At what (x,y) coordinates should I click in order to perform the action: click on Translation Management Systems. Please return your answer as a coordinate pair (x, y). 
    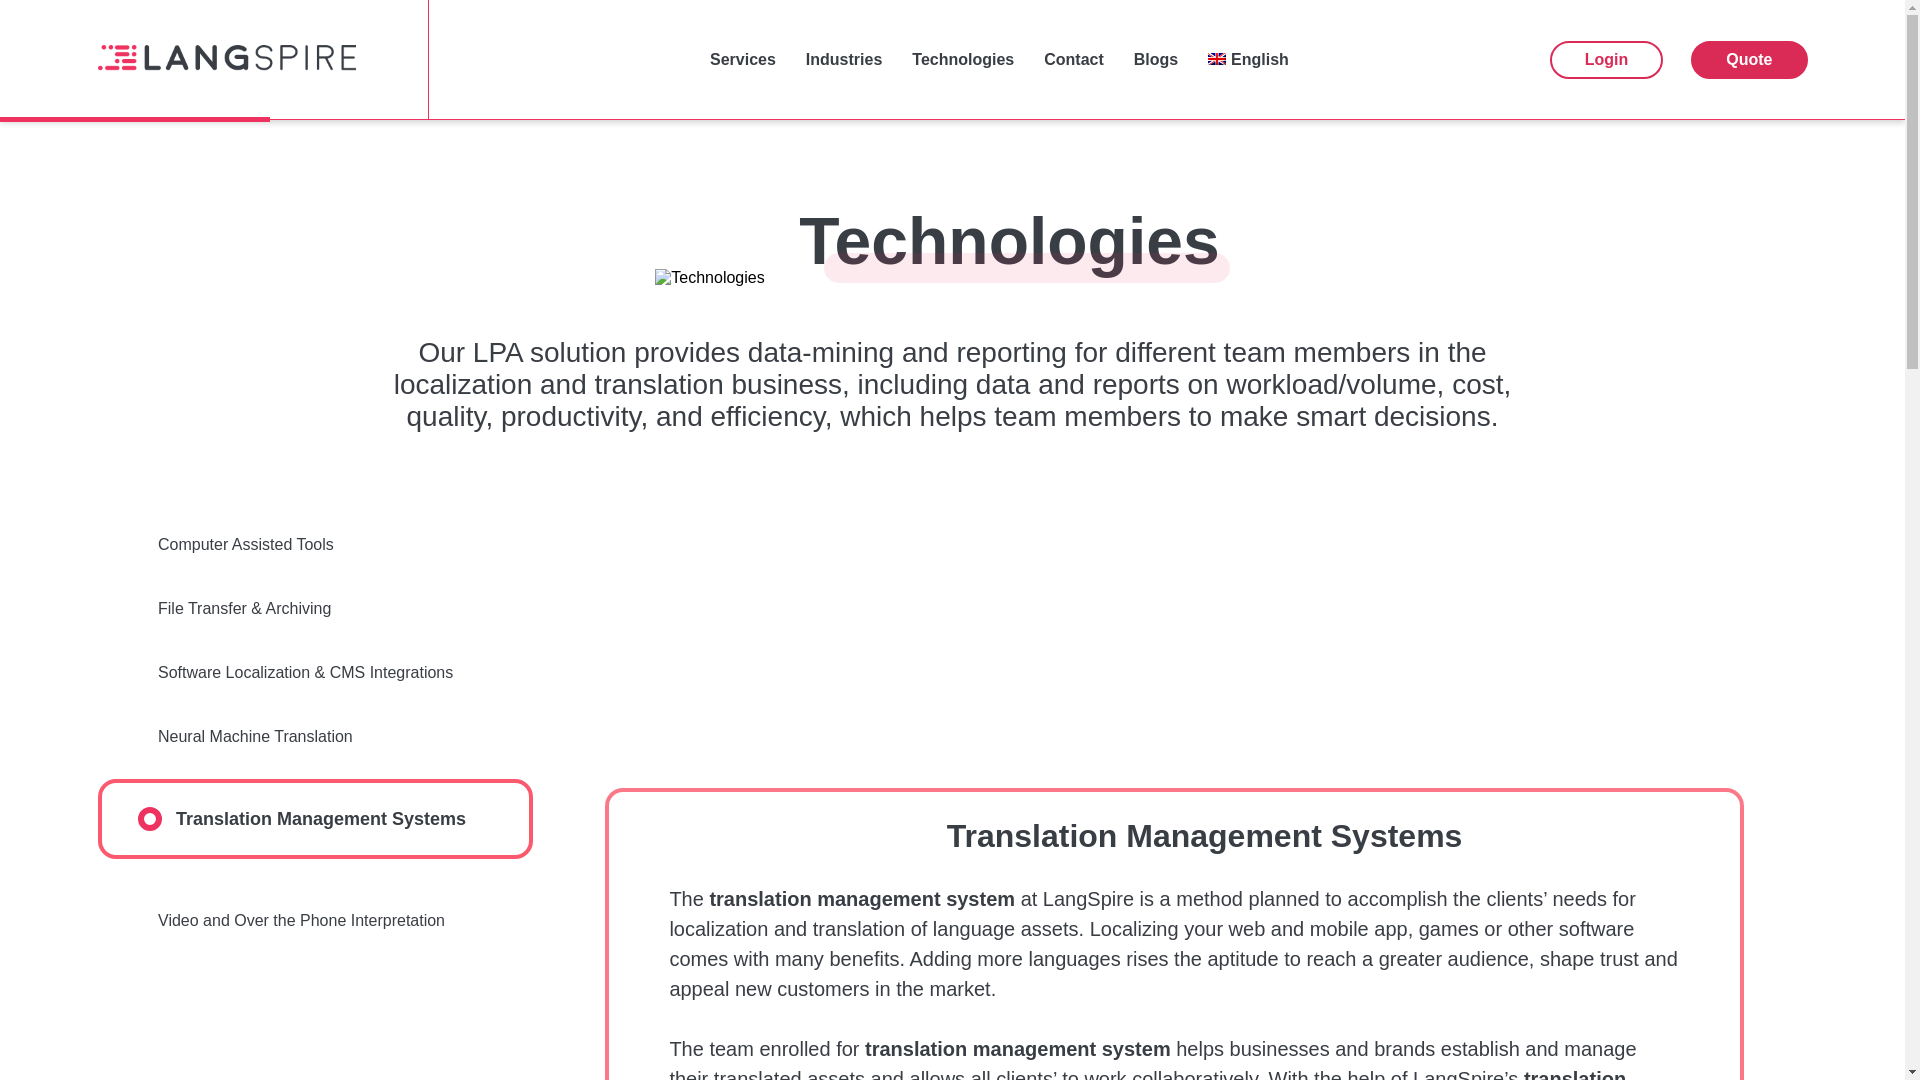
    Looking at the image, I should click on (315, 818).